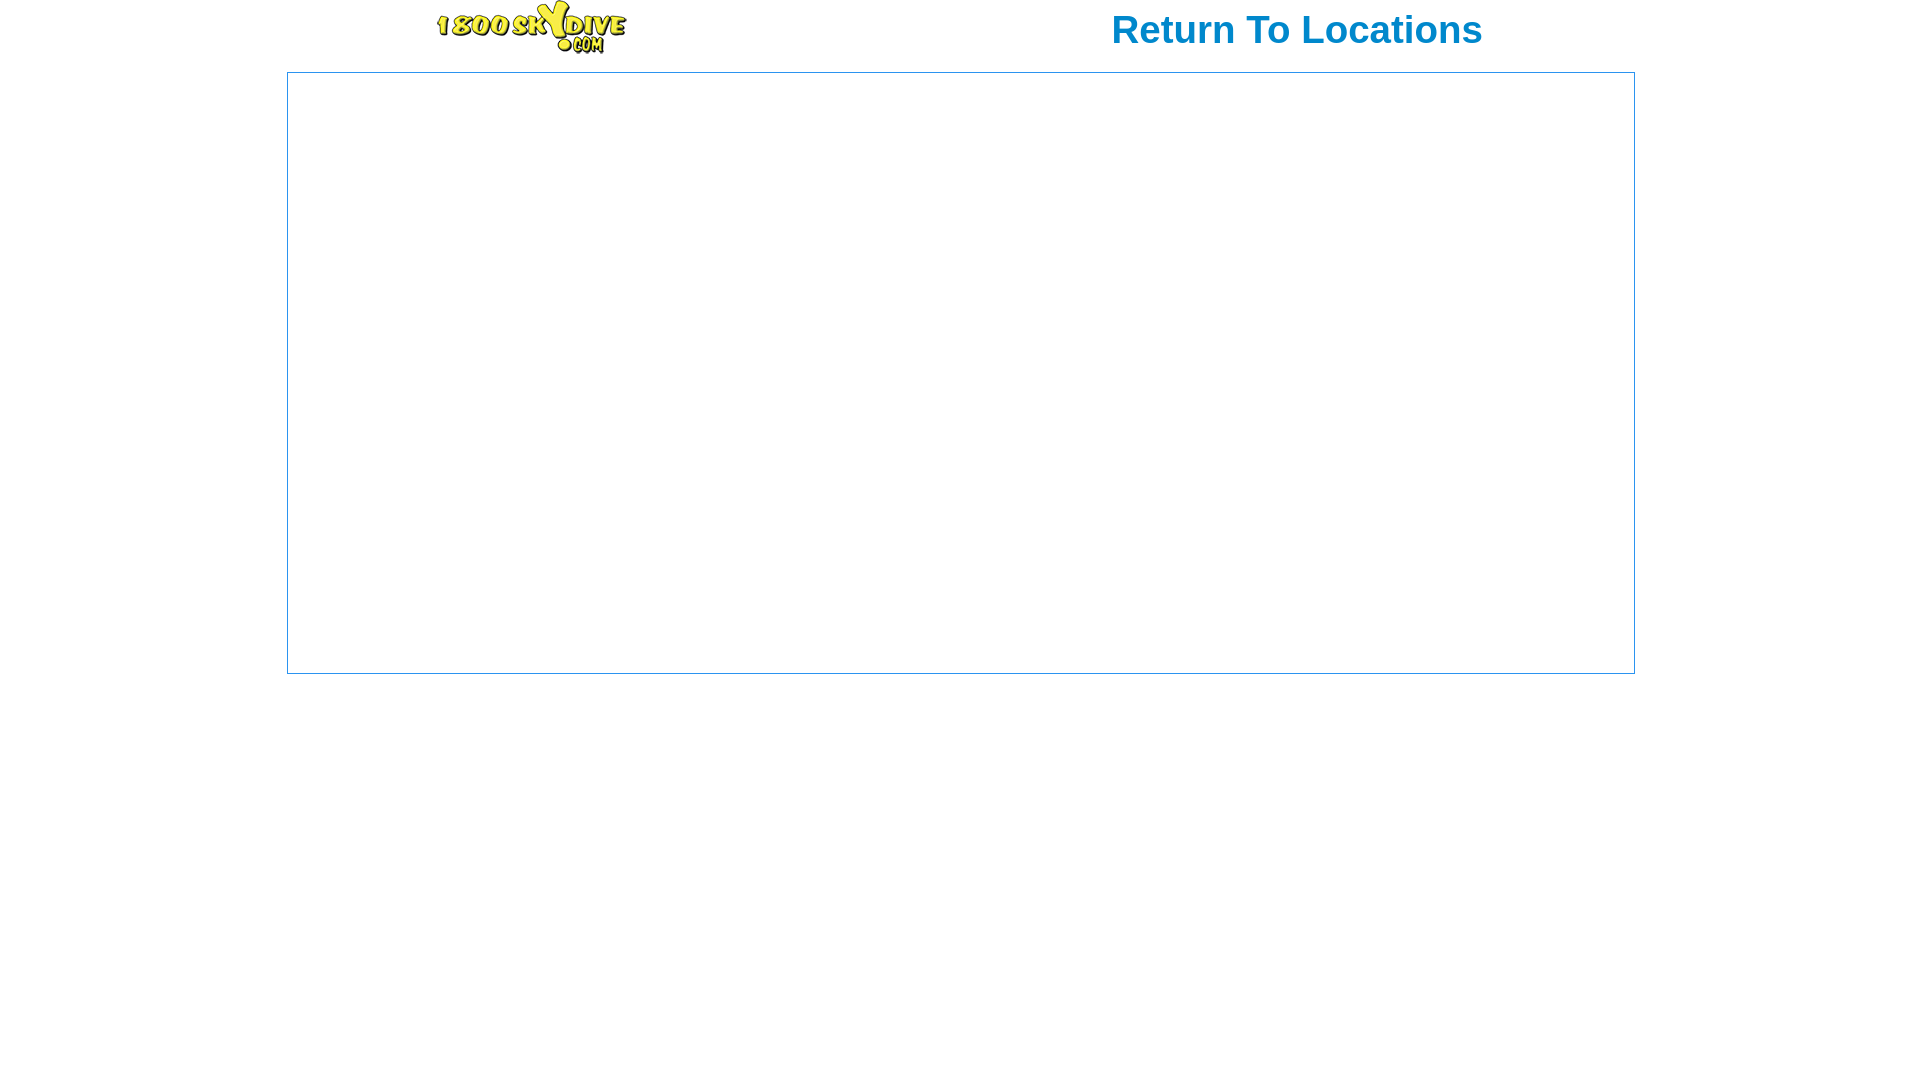 The width and height of the screenshot is (1920, 1080). Describe the element at coordinates (532, 27) in the screenshot. I see `Click to Return to the Homepage` at that location.